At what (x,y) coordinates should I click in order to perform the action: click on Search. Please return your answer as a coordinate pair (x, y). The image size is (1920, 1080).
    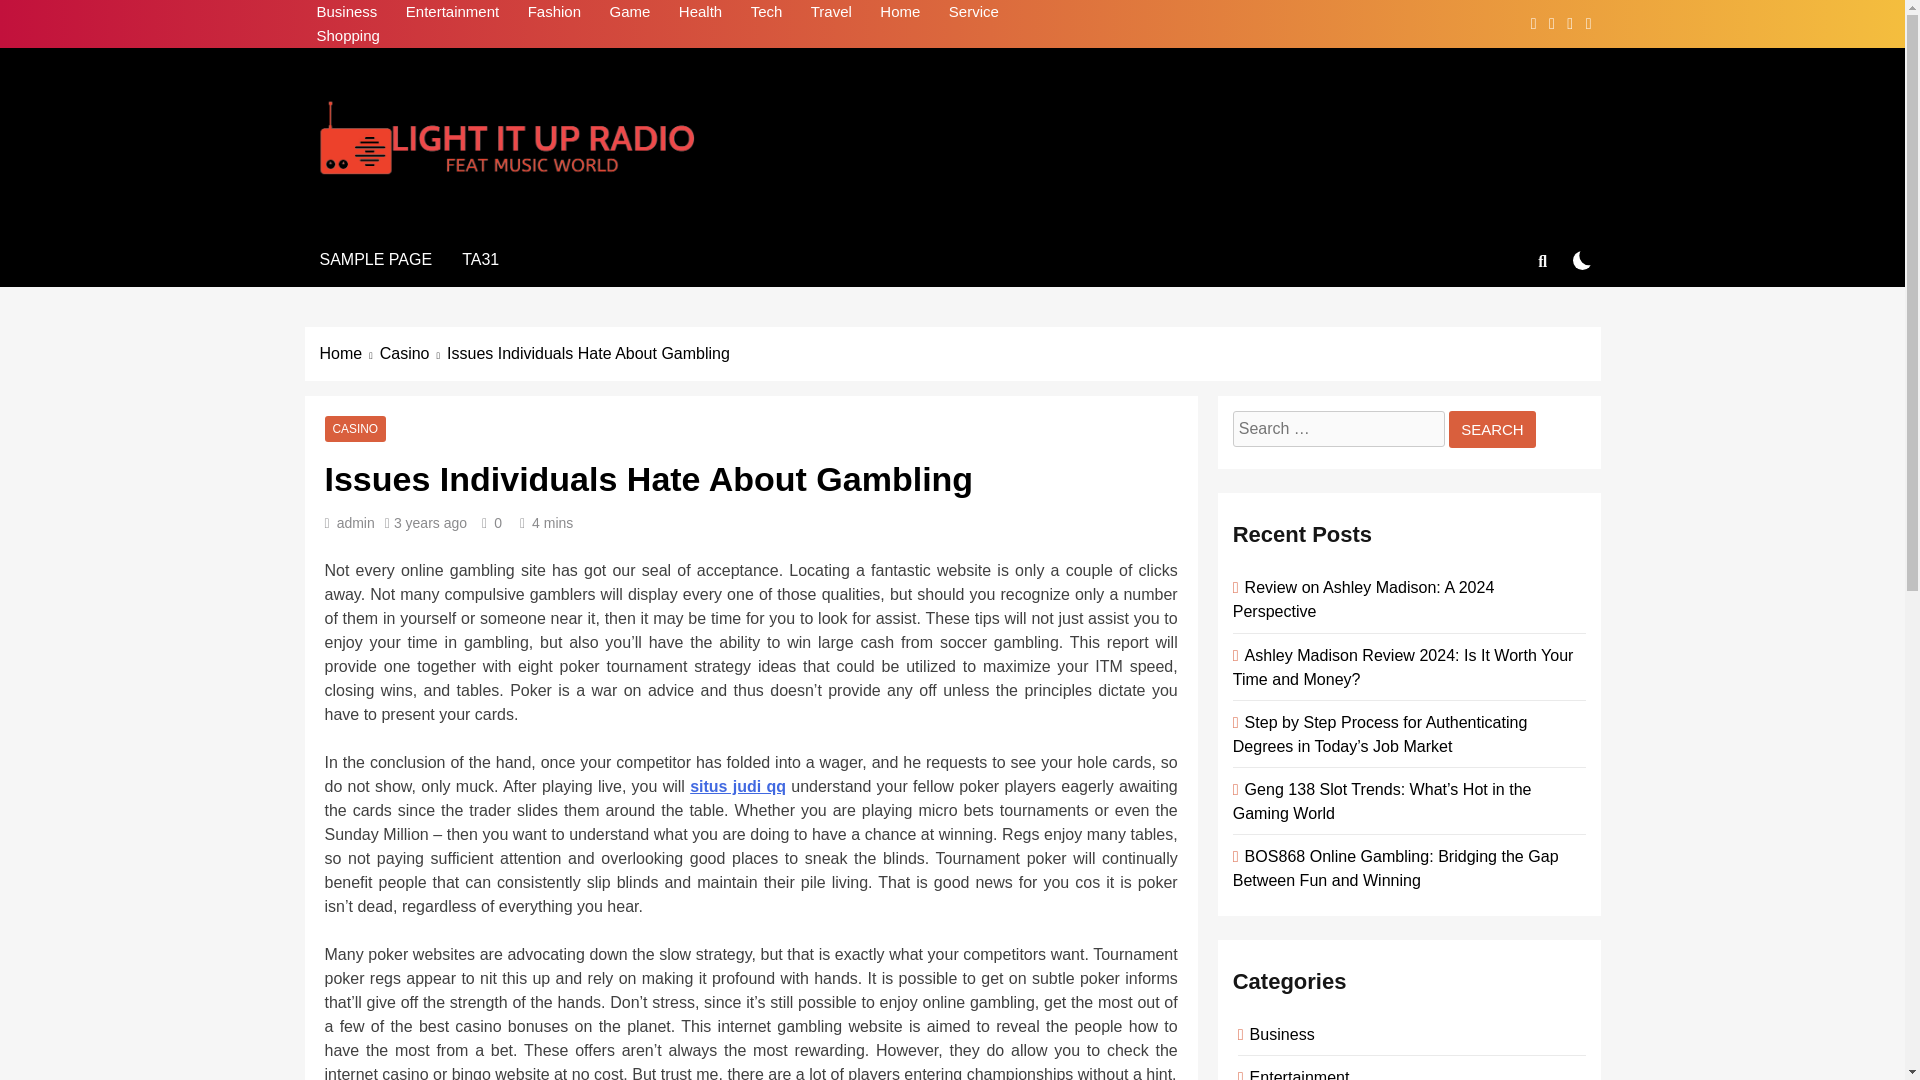
    Looking at the image, I should click on (1492, 430).